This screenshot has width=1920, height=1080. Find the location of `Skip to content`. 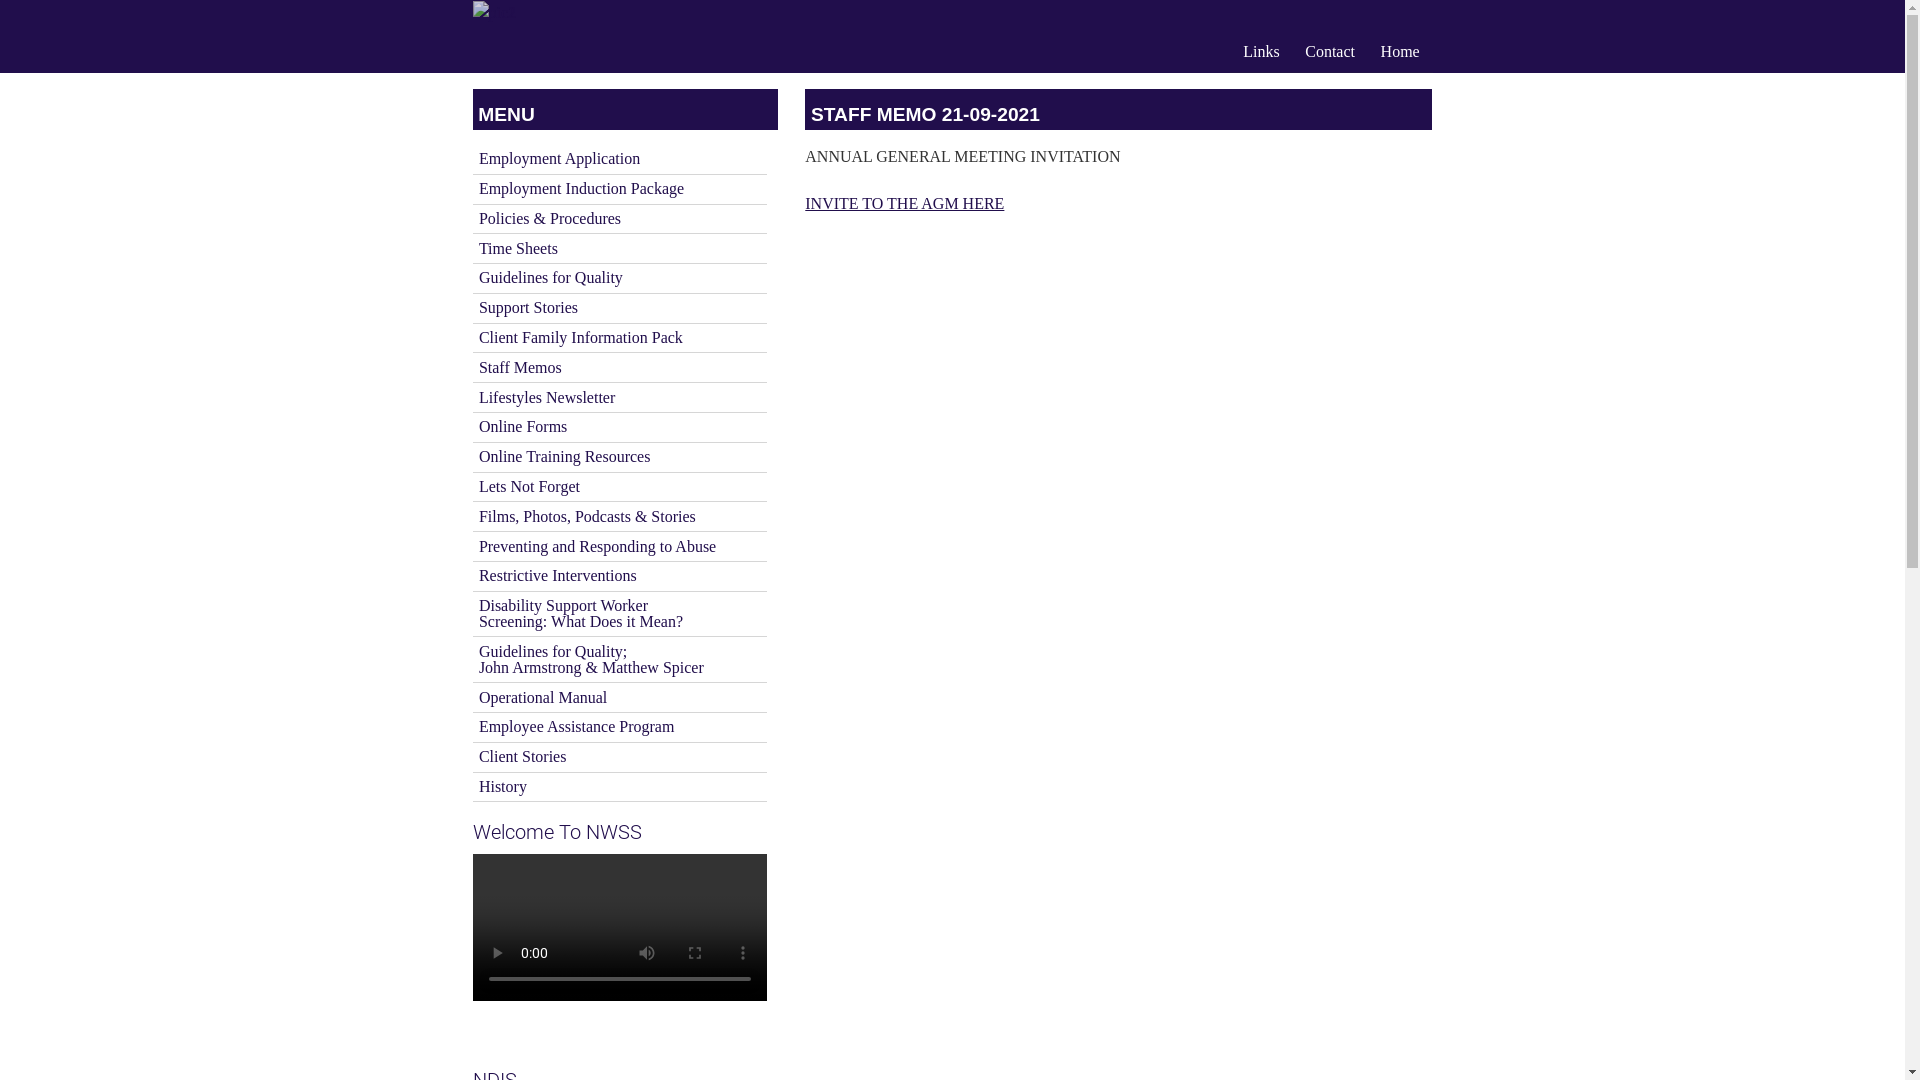

Skip to content is located at coordinates (472, 88).